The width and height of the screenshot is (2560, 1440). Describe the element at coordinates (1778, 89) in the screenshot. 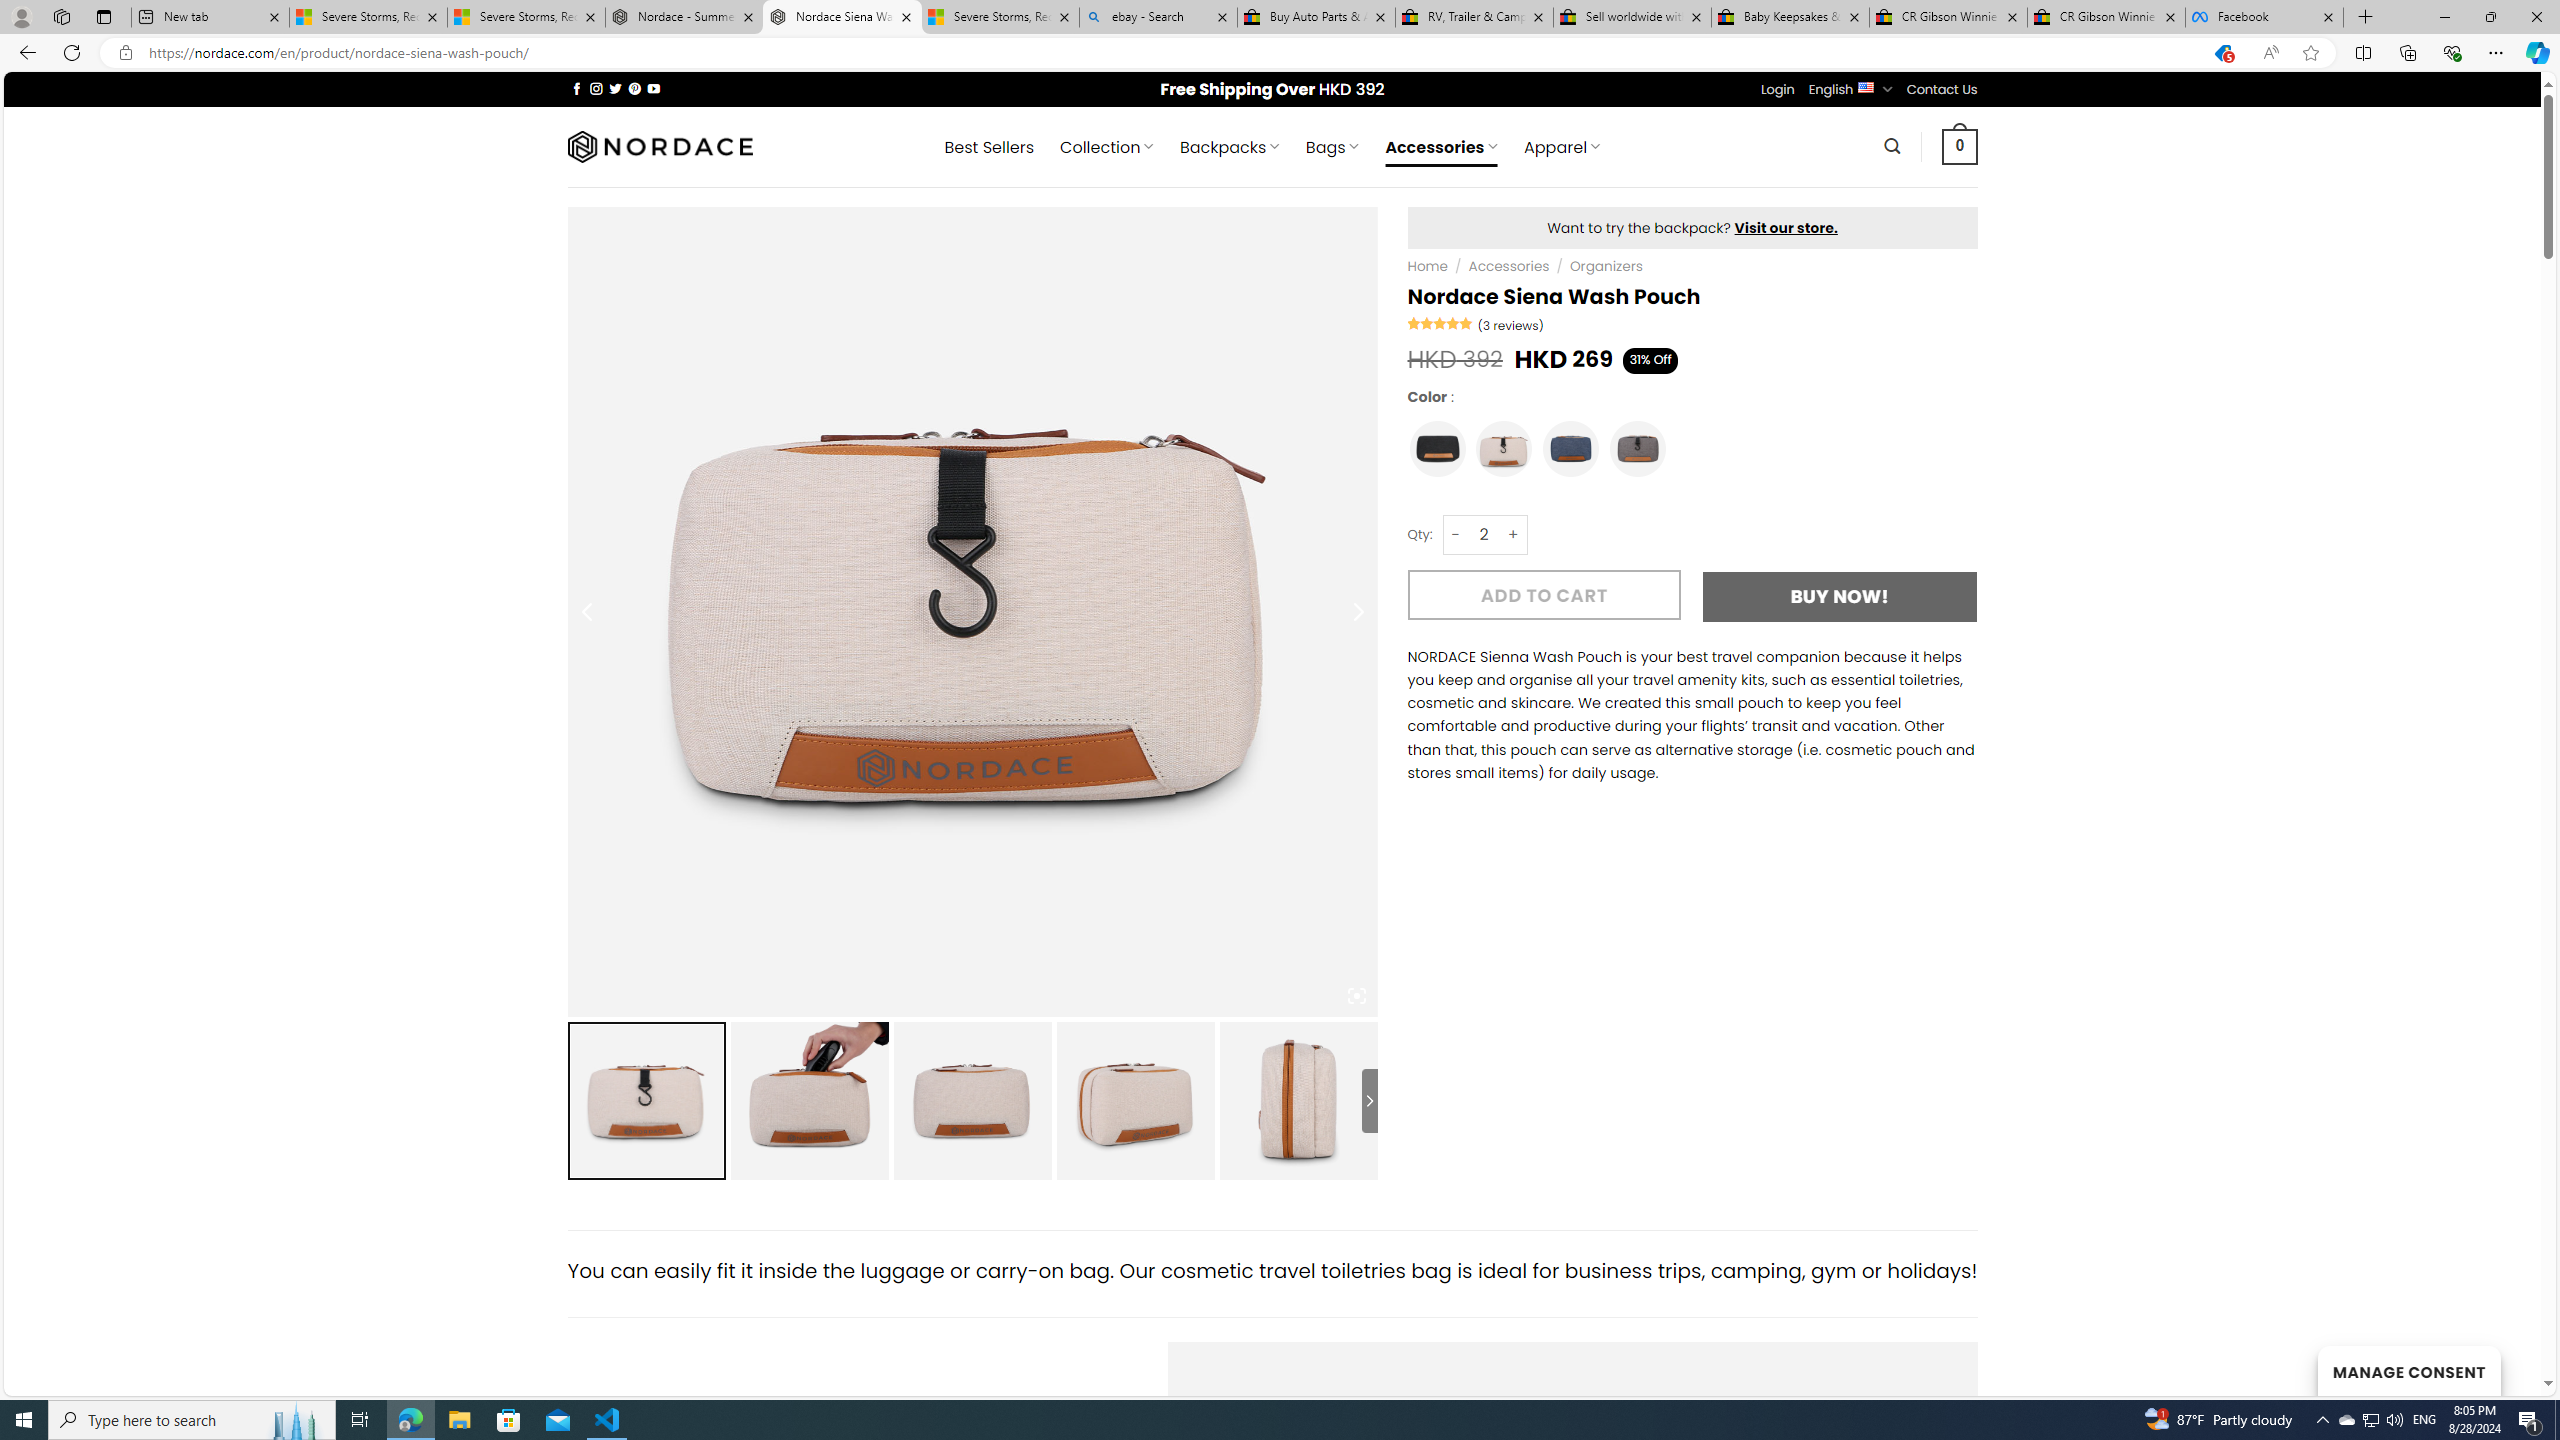

I see `Login` at that location.